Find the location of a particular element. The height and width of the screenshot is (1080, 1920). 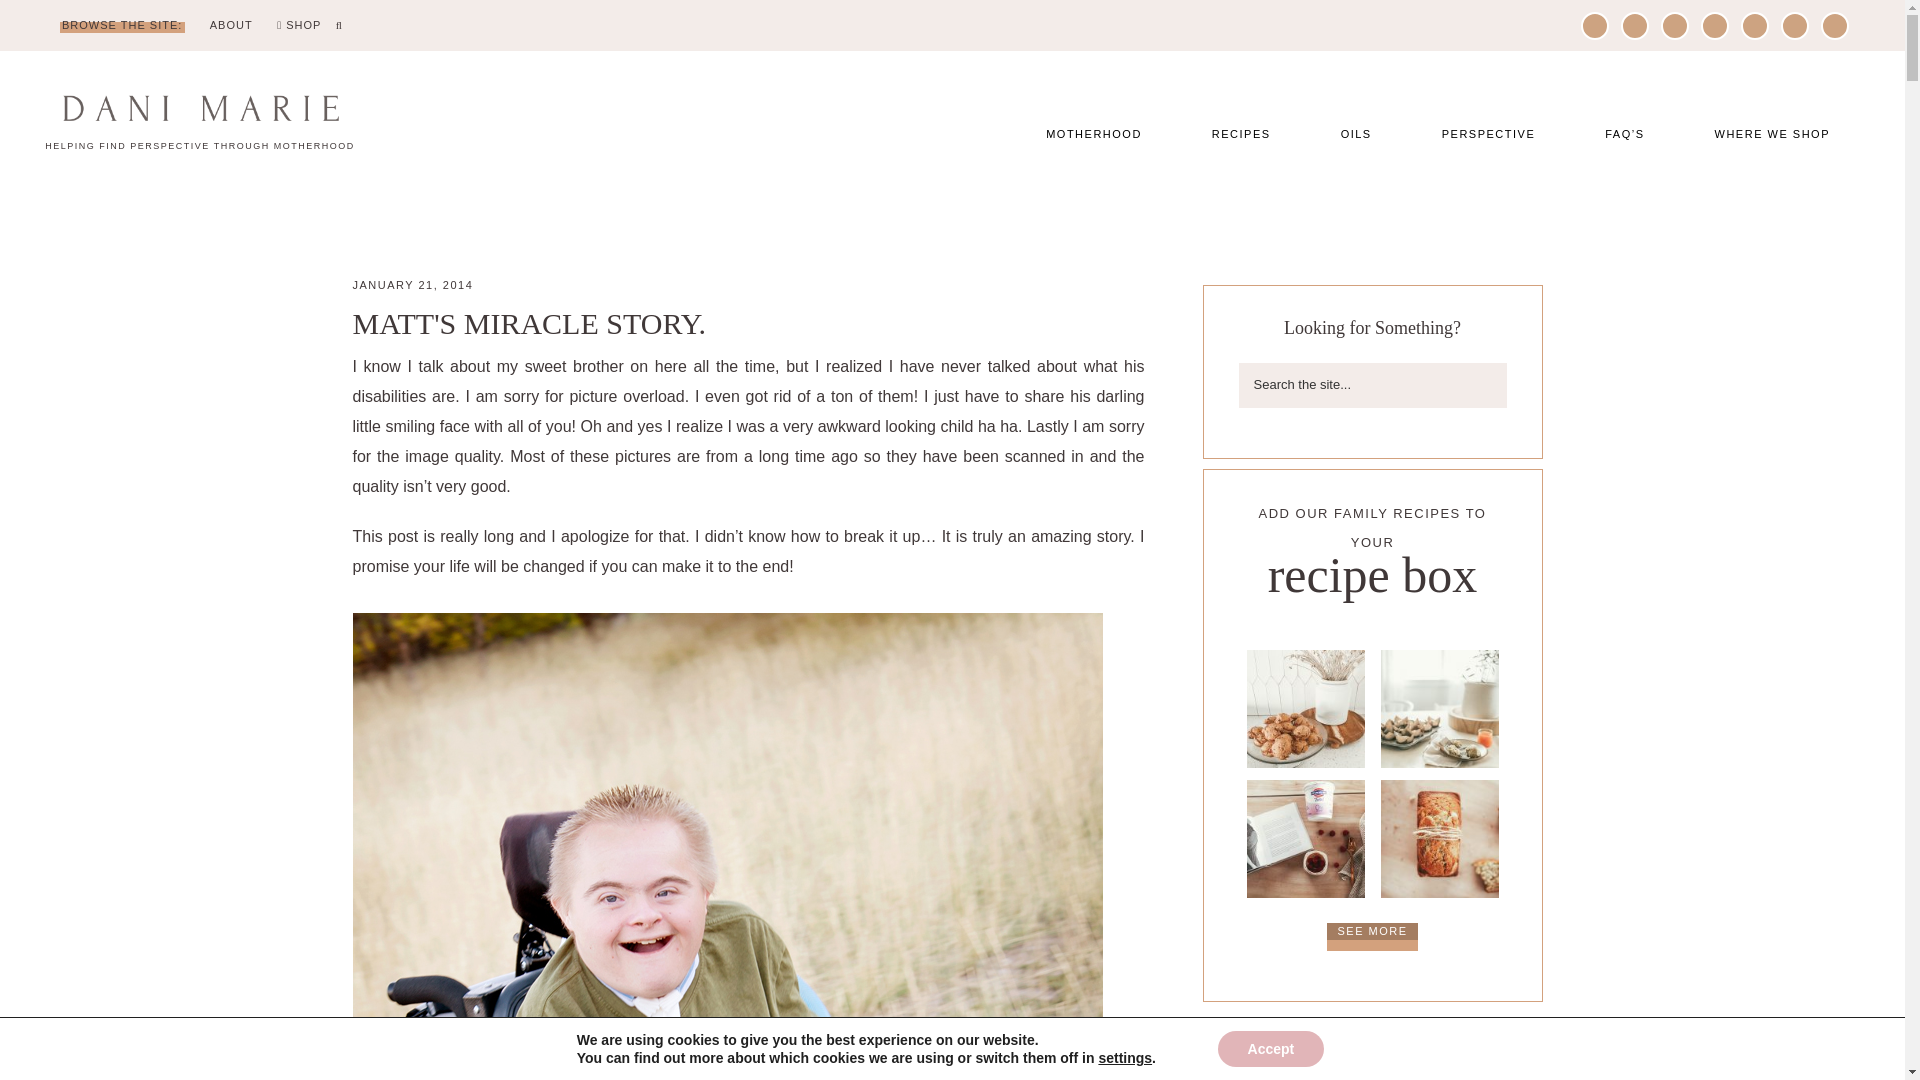

BROWSE THE SITE: is located at coordinates (122, 26).